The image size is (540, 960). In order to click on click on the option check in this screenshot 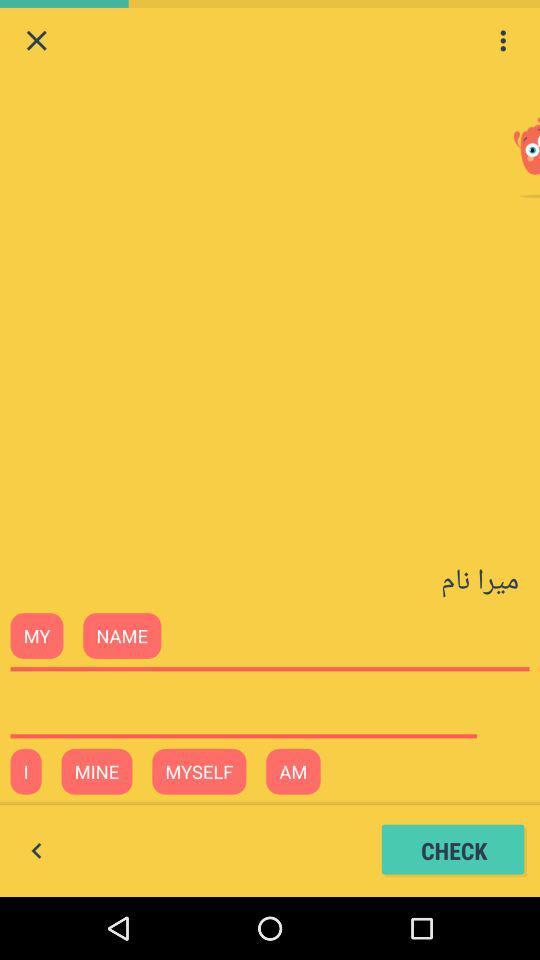, I will do `click(454, 850)`.